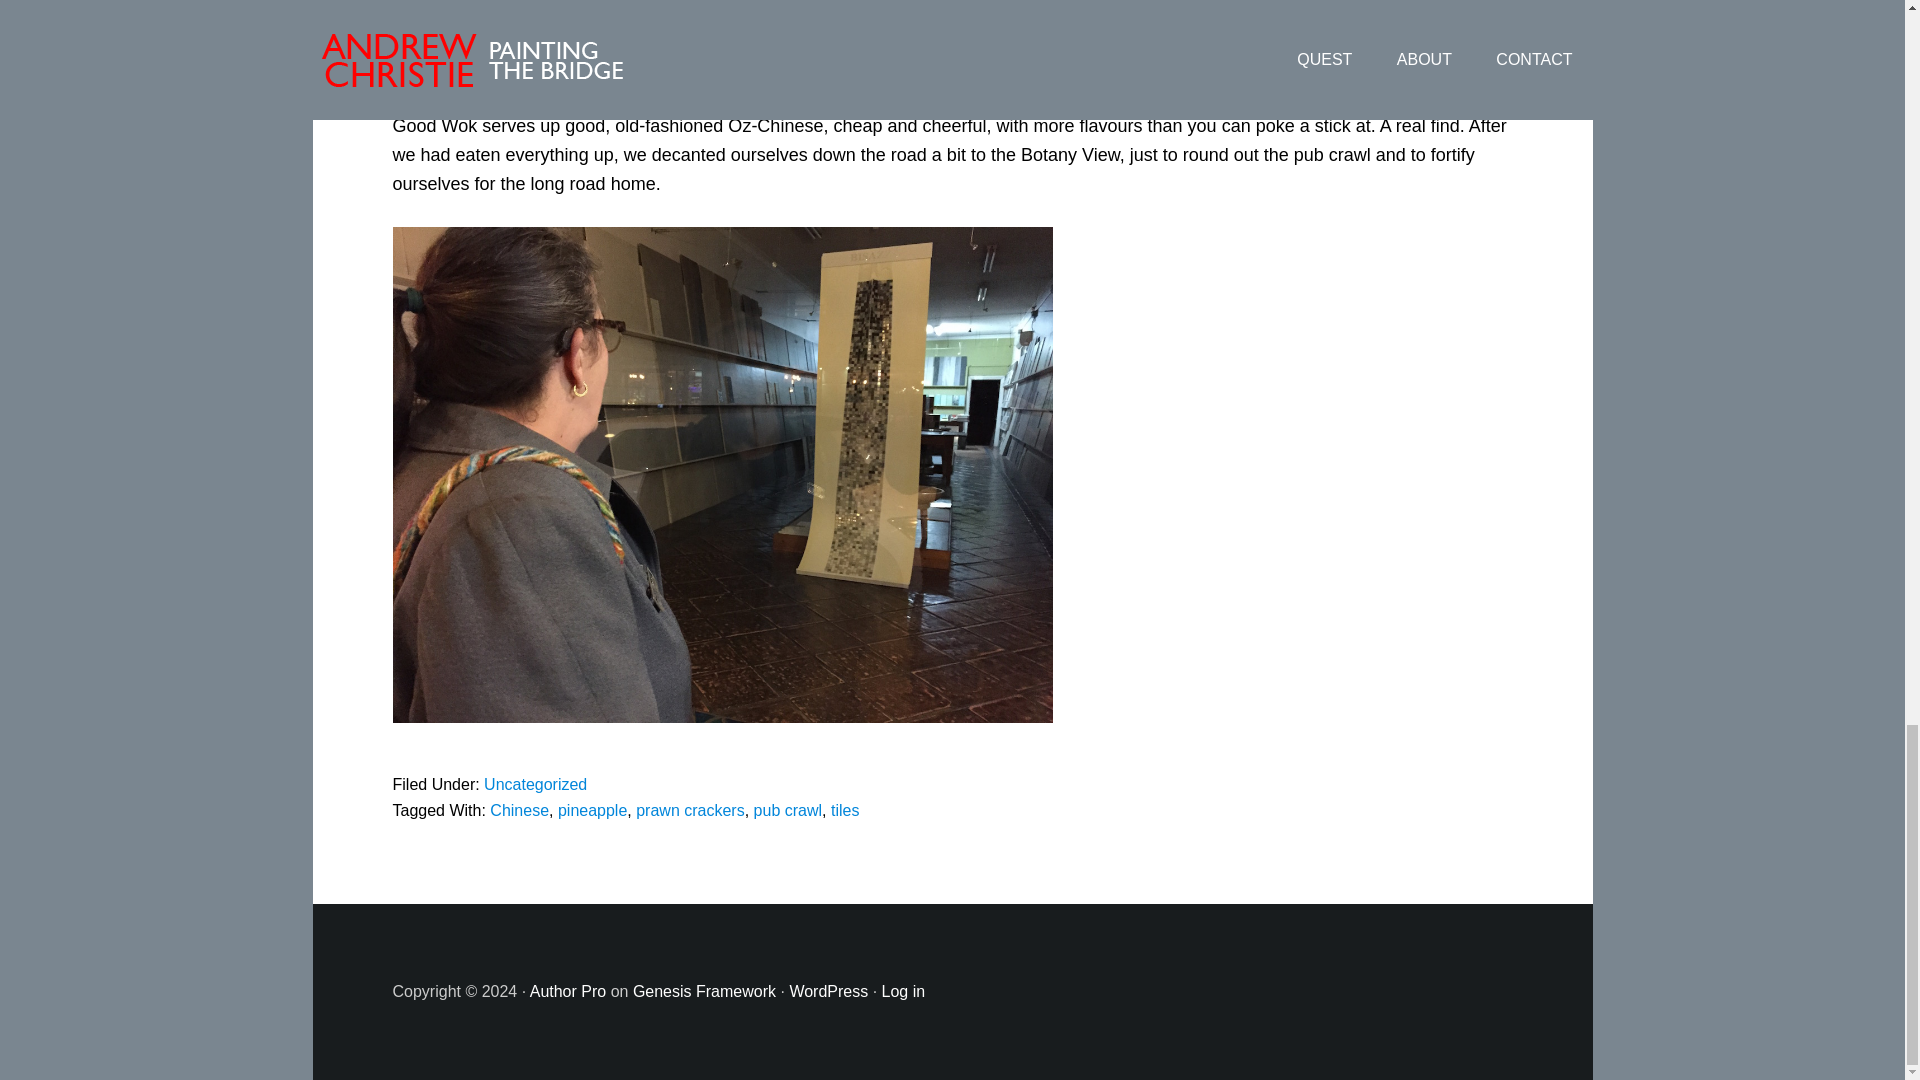 Image resolution: width=1920 pixels, height=1080 pixels. Describe the element at coordinates (788, 810) in the screenshot. I see `pub crawl` at that location.